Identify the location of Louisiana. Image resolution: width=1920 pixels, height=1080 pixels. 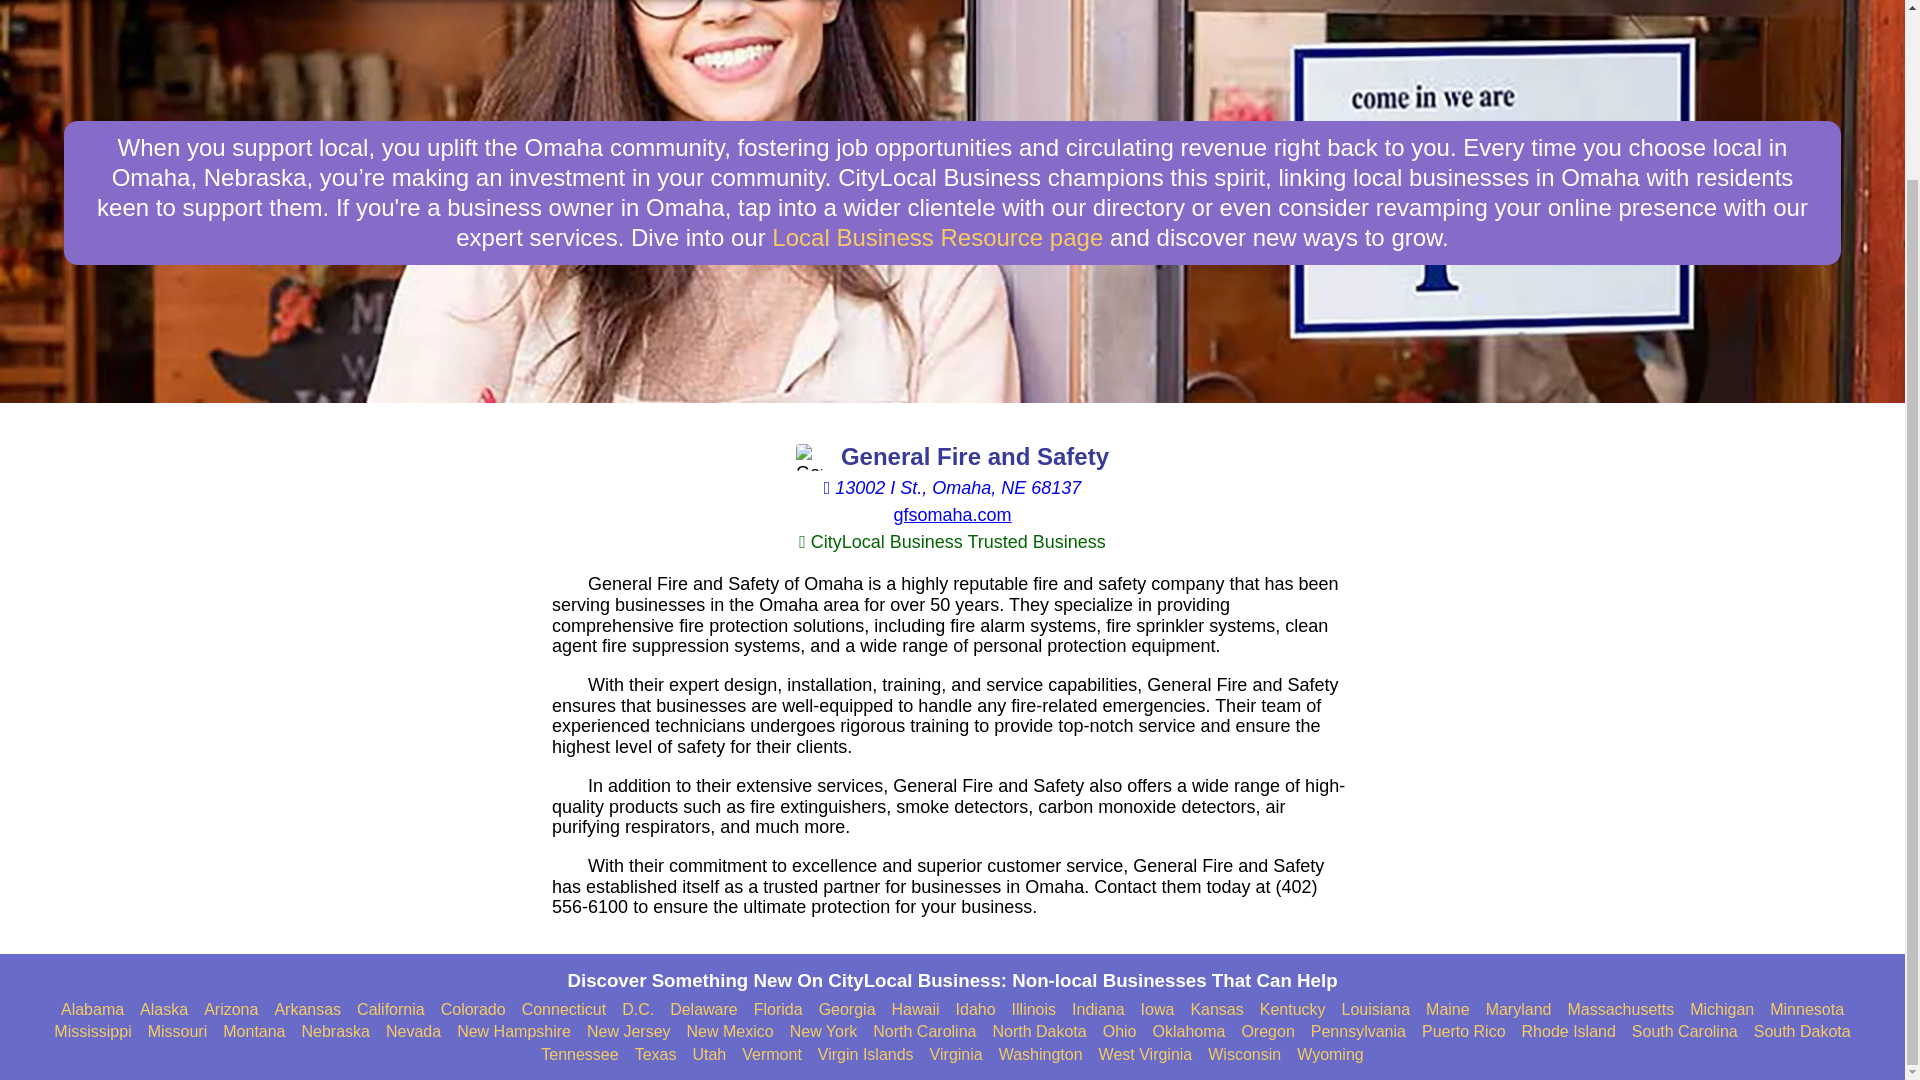
(1376, 1010).